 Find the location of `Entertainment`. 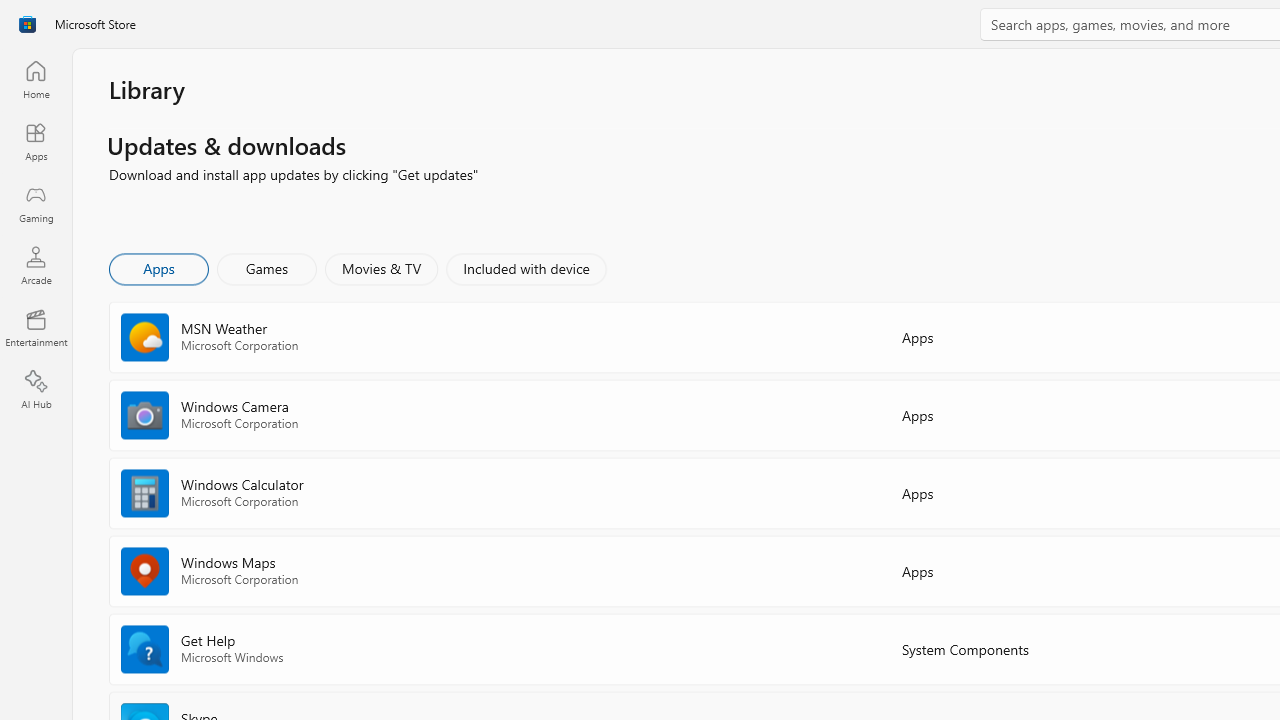

Entertainment is located at coordinates (36, 328).